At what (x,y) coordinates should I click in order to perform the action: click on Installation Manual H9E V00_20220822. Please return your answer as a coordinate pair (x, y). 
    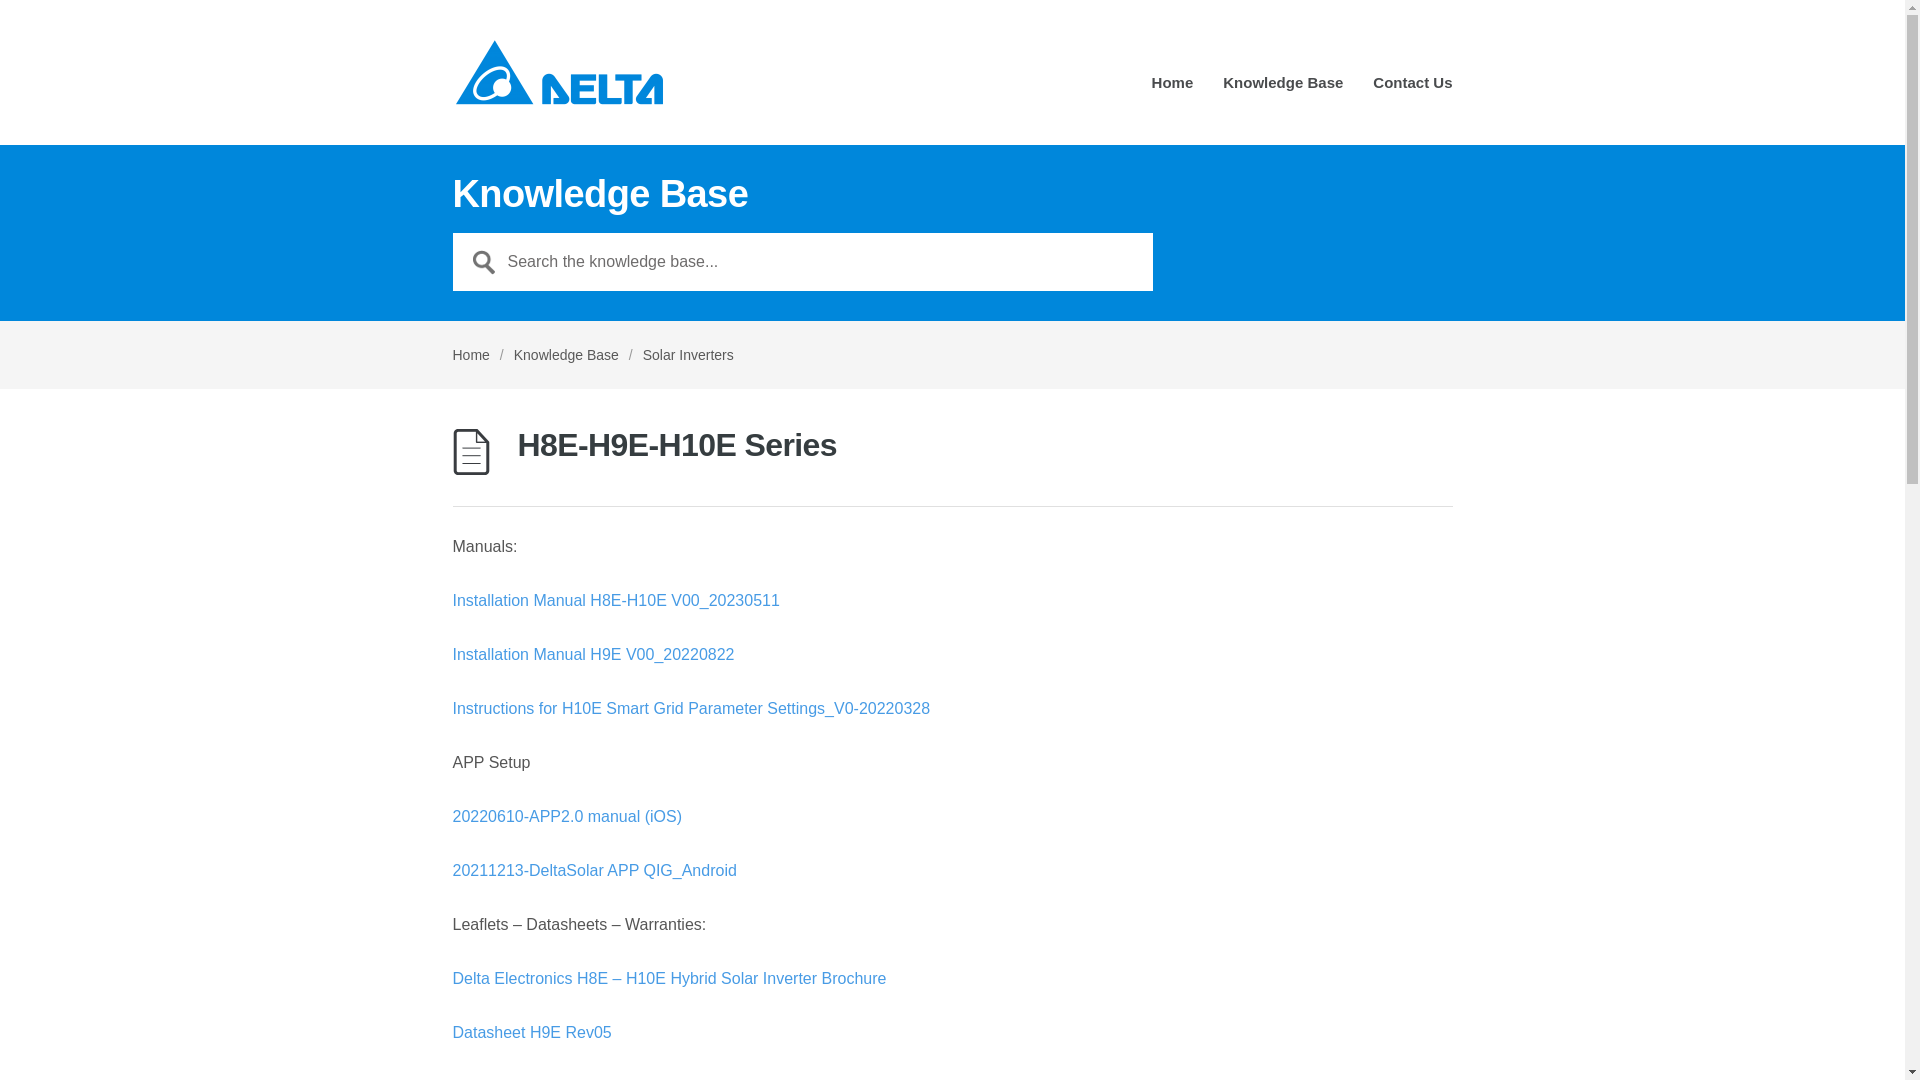
    Looking at the image, I should click on (593, 654).